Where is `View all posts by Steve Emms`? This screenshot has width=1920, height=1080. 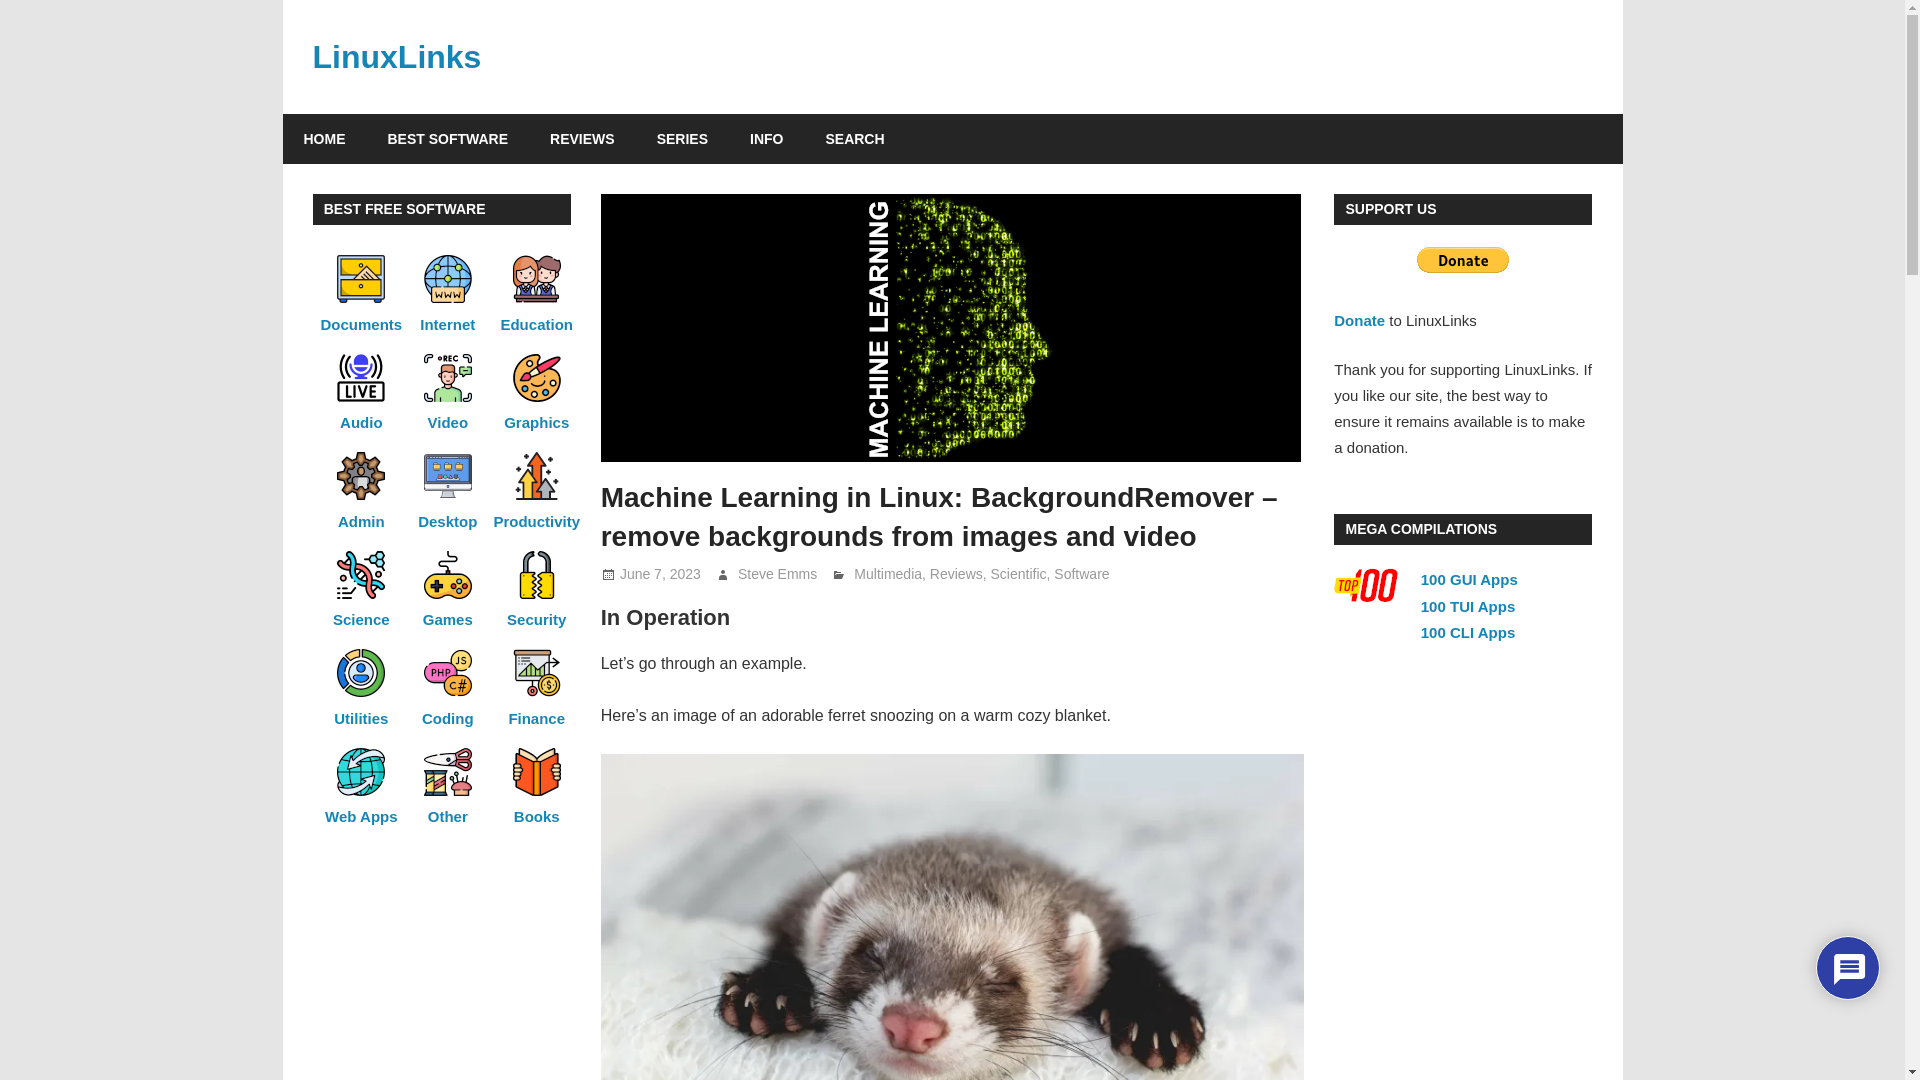 View all posts by Steve Emms is located at coordinates (777, 574).